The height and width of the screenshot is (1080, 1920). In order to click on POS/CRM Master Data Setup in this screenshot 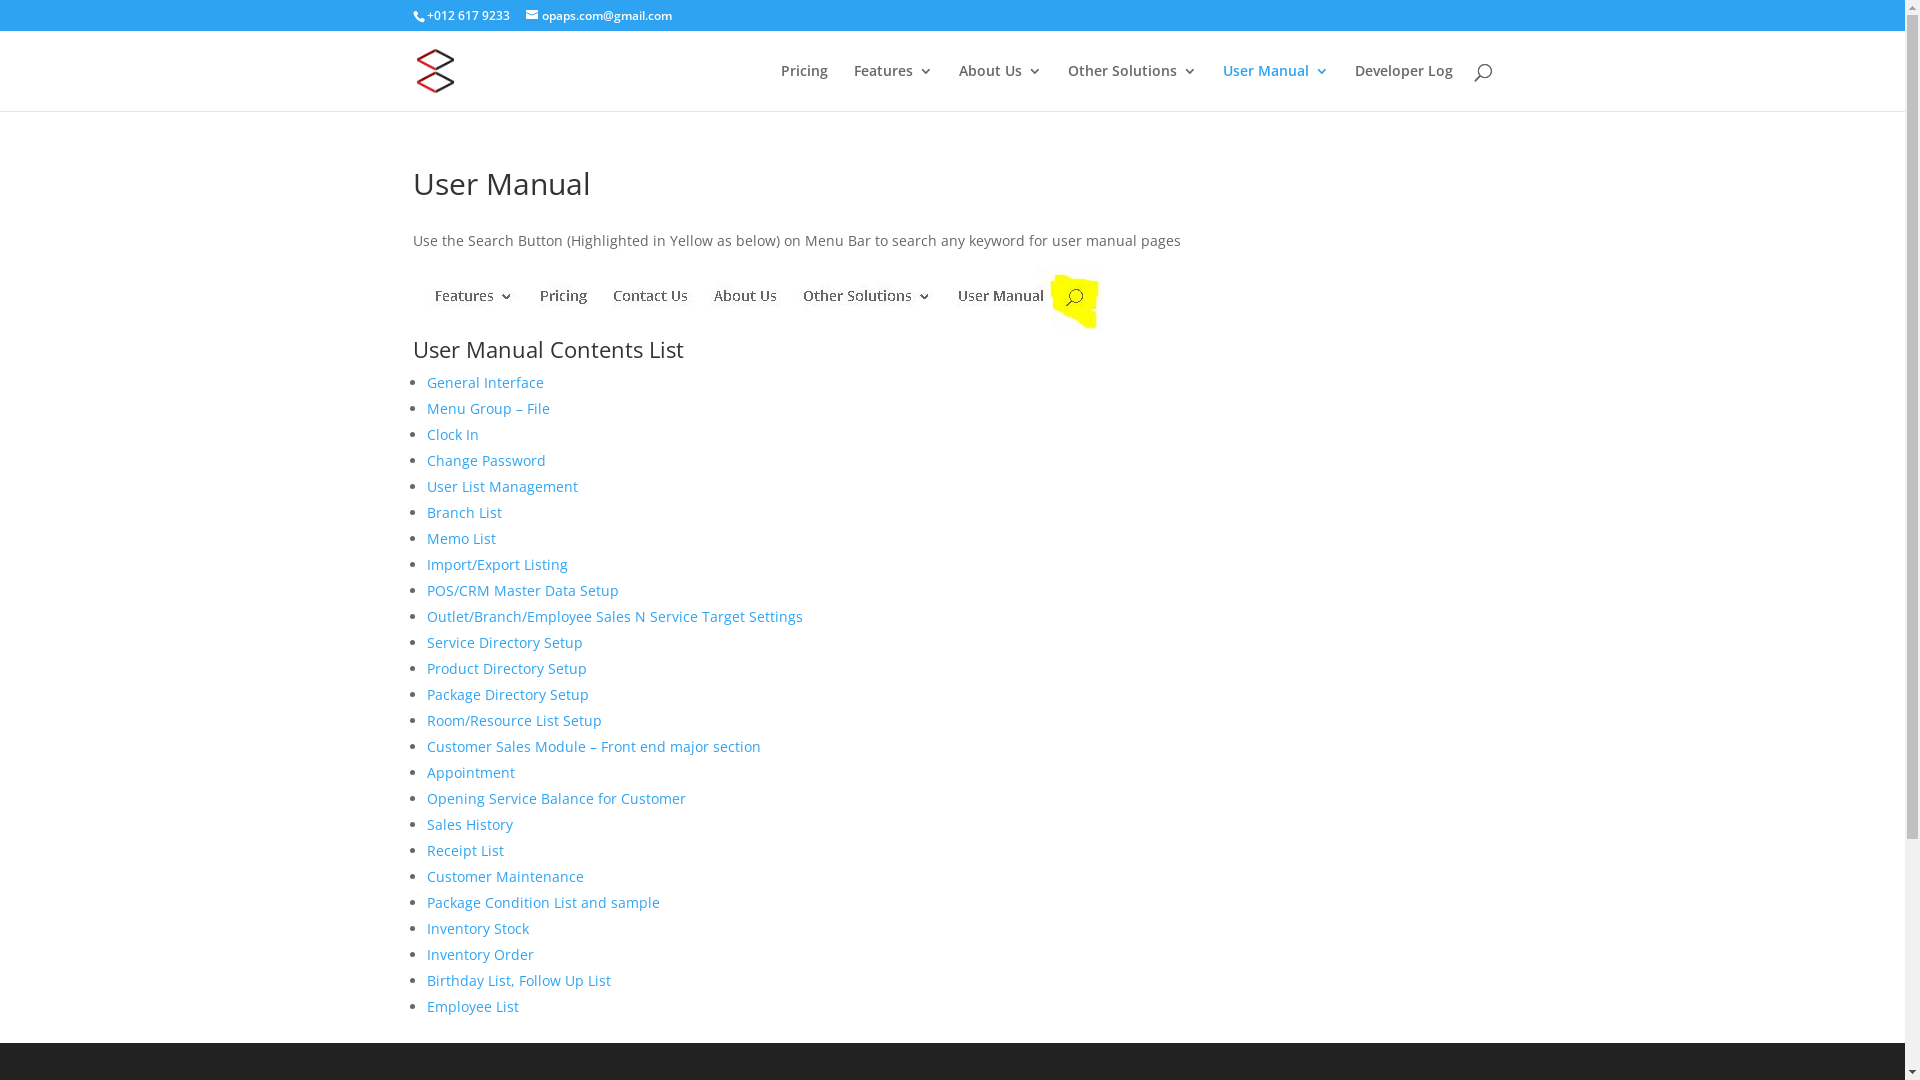, I will do `click(522, 590)`.